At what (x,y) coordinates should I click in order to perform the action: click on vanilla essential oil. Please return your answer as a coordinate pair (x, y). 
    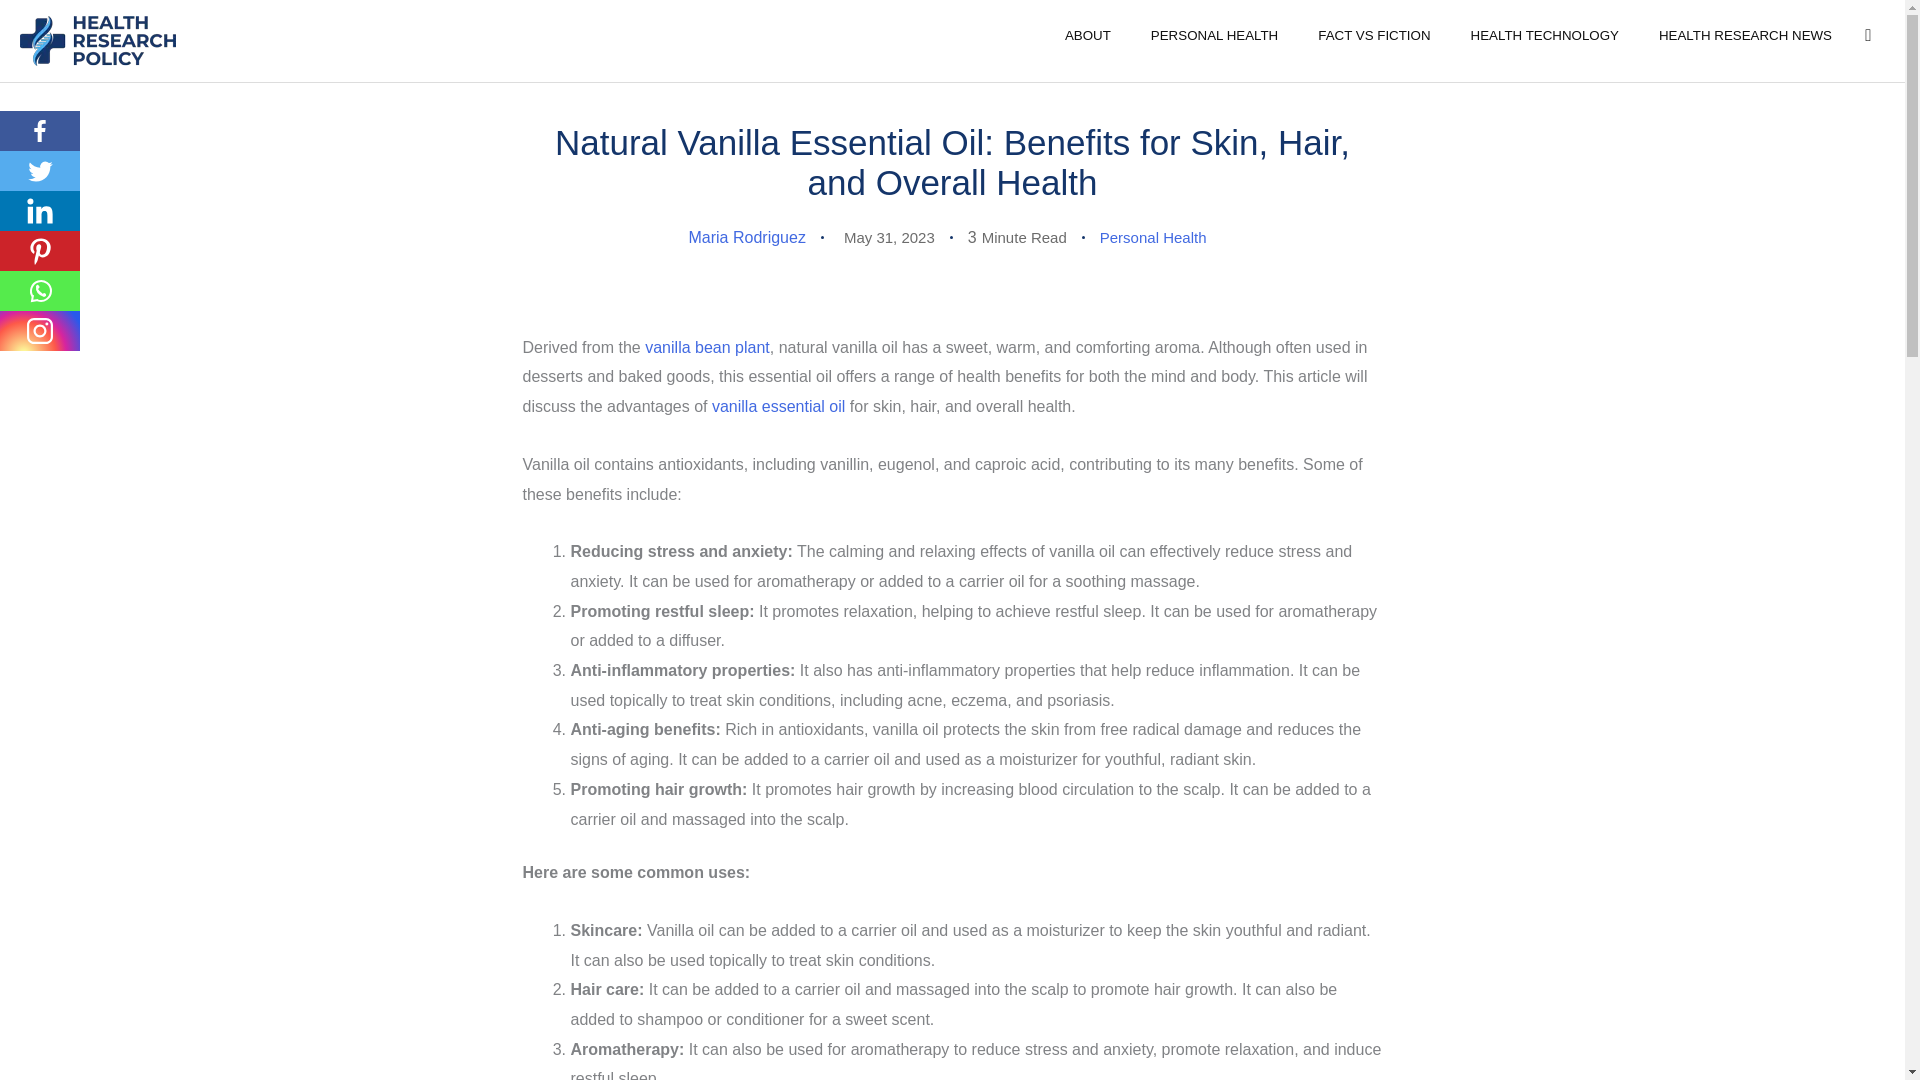
    Looking at the image, I should click on (778, 406).